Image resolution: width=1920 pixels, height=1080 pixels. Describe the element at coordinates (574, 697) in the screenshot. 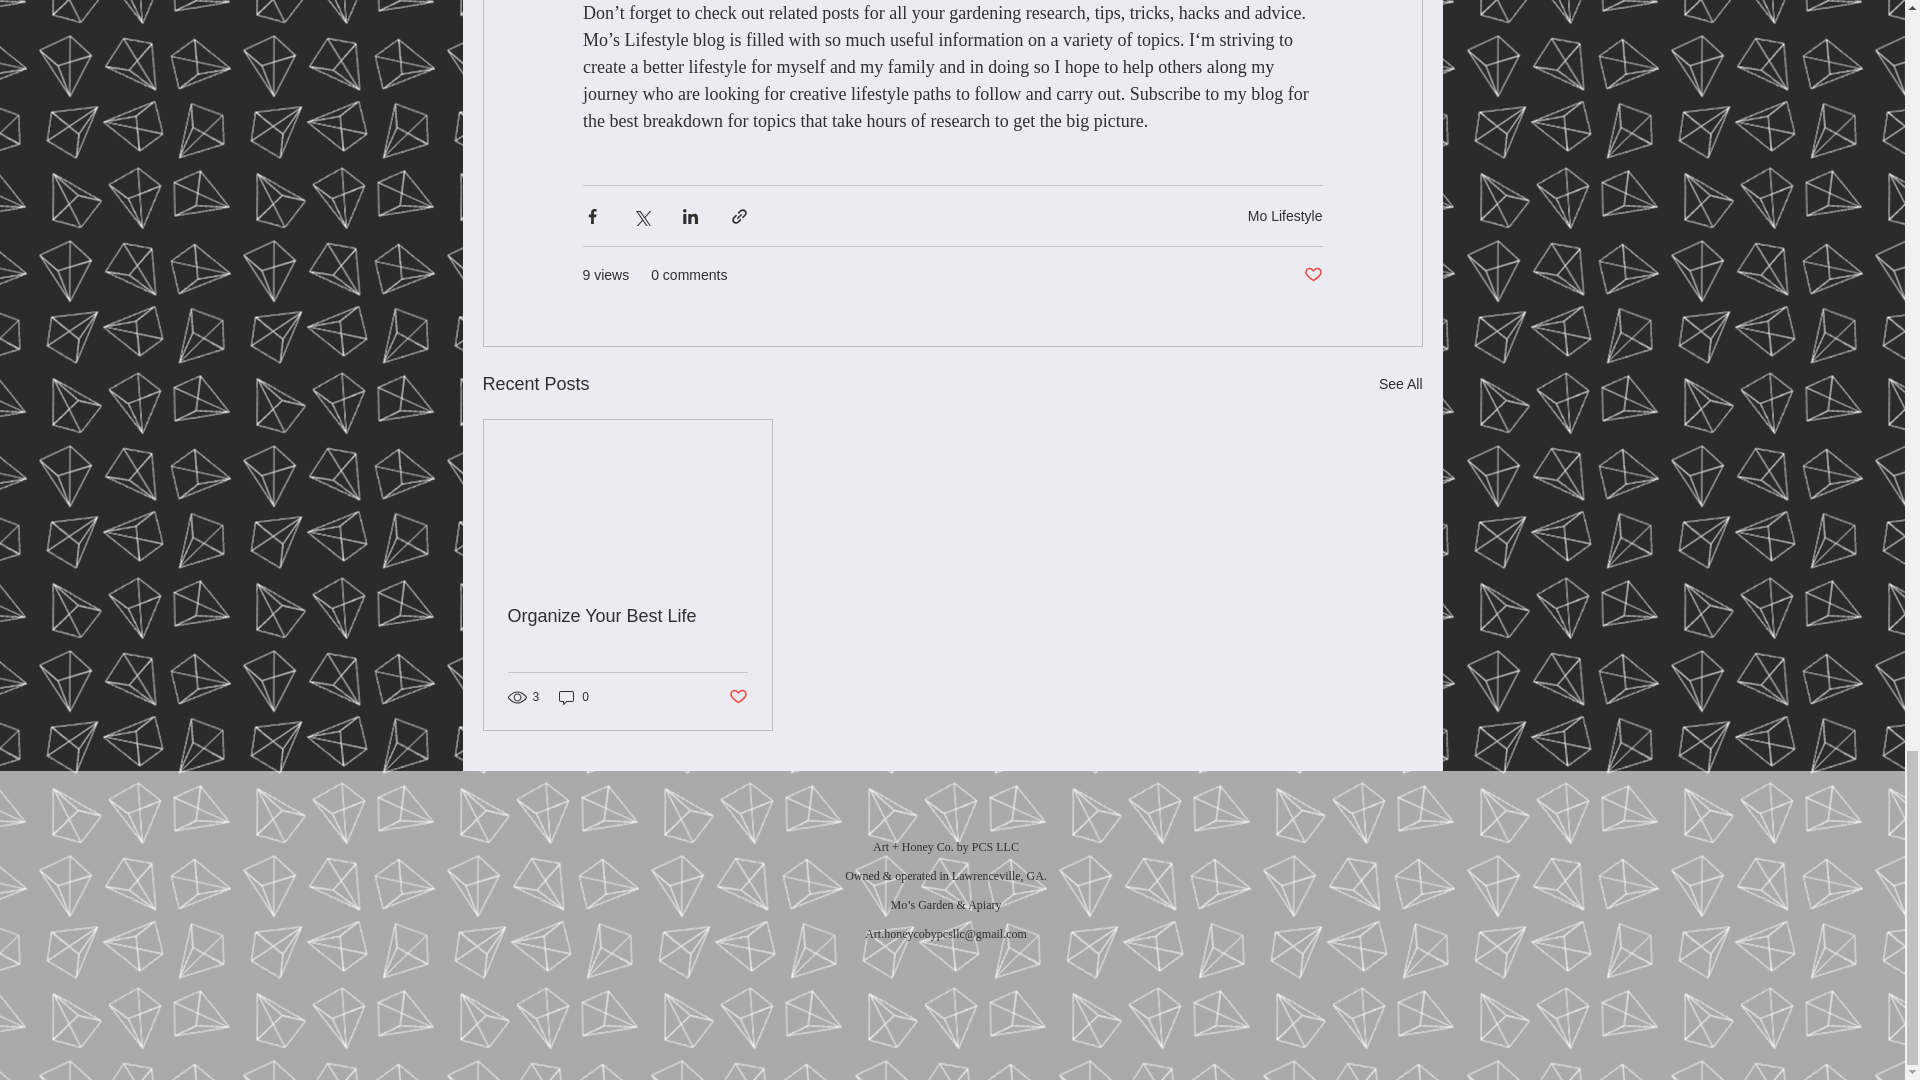

I see `0` at that location.